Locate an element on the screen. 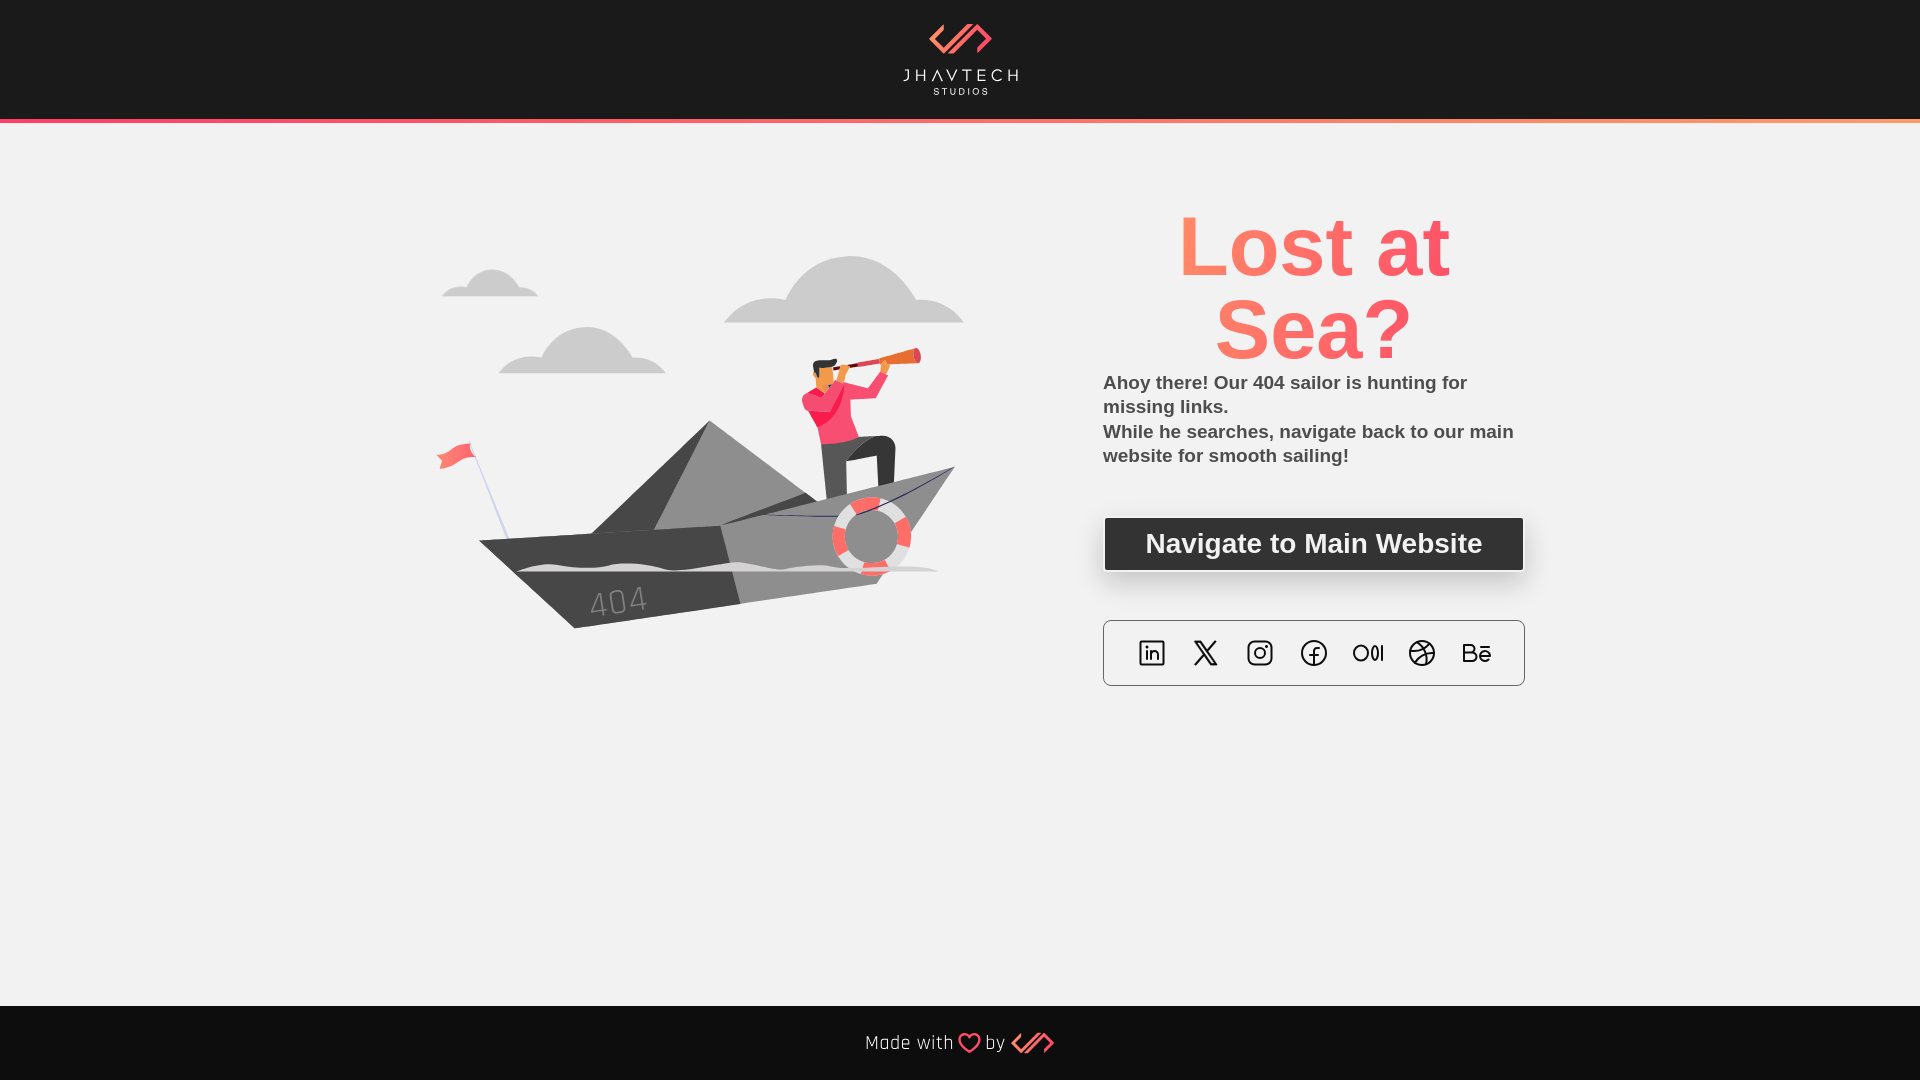  Instagram is located at coordinates (1260, 653).